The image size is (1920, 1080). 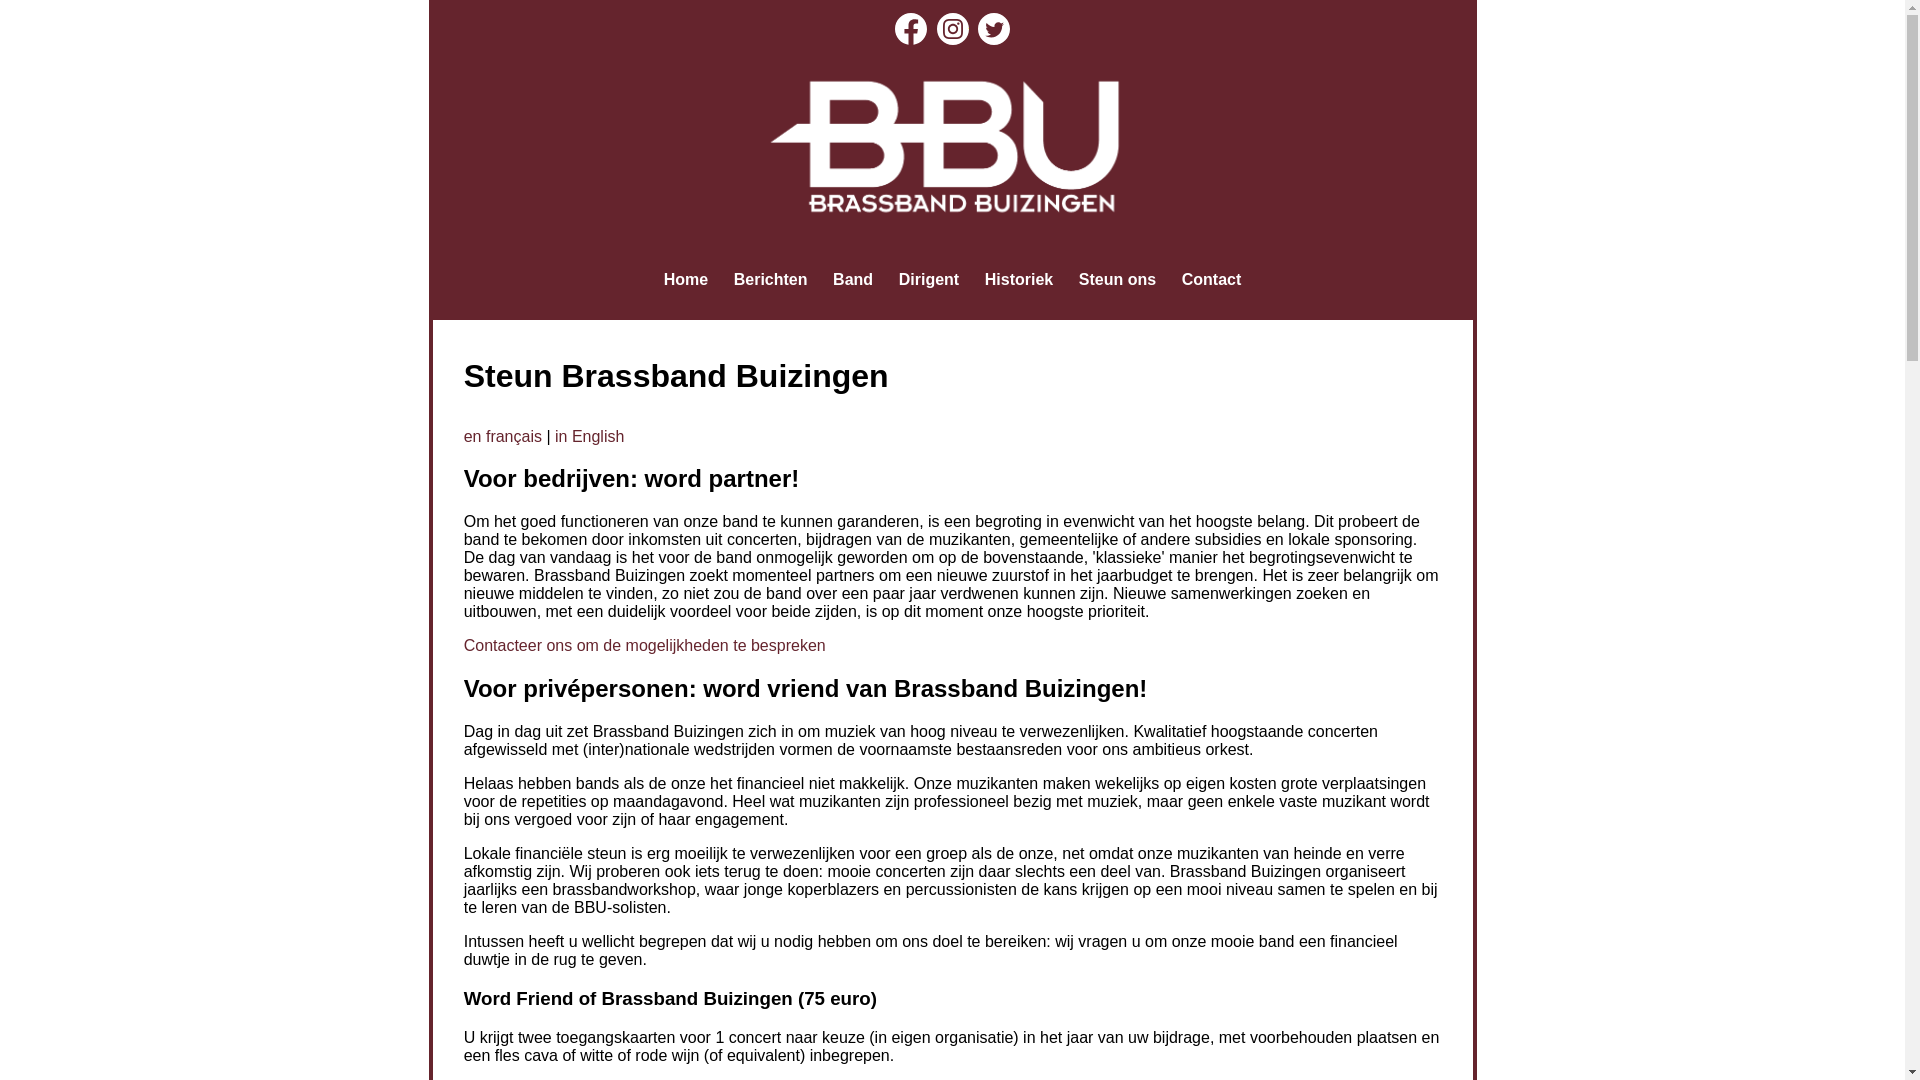 I want to click on Band, so click(x=853, y=280).